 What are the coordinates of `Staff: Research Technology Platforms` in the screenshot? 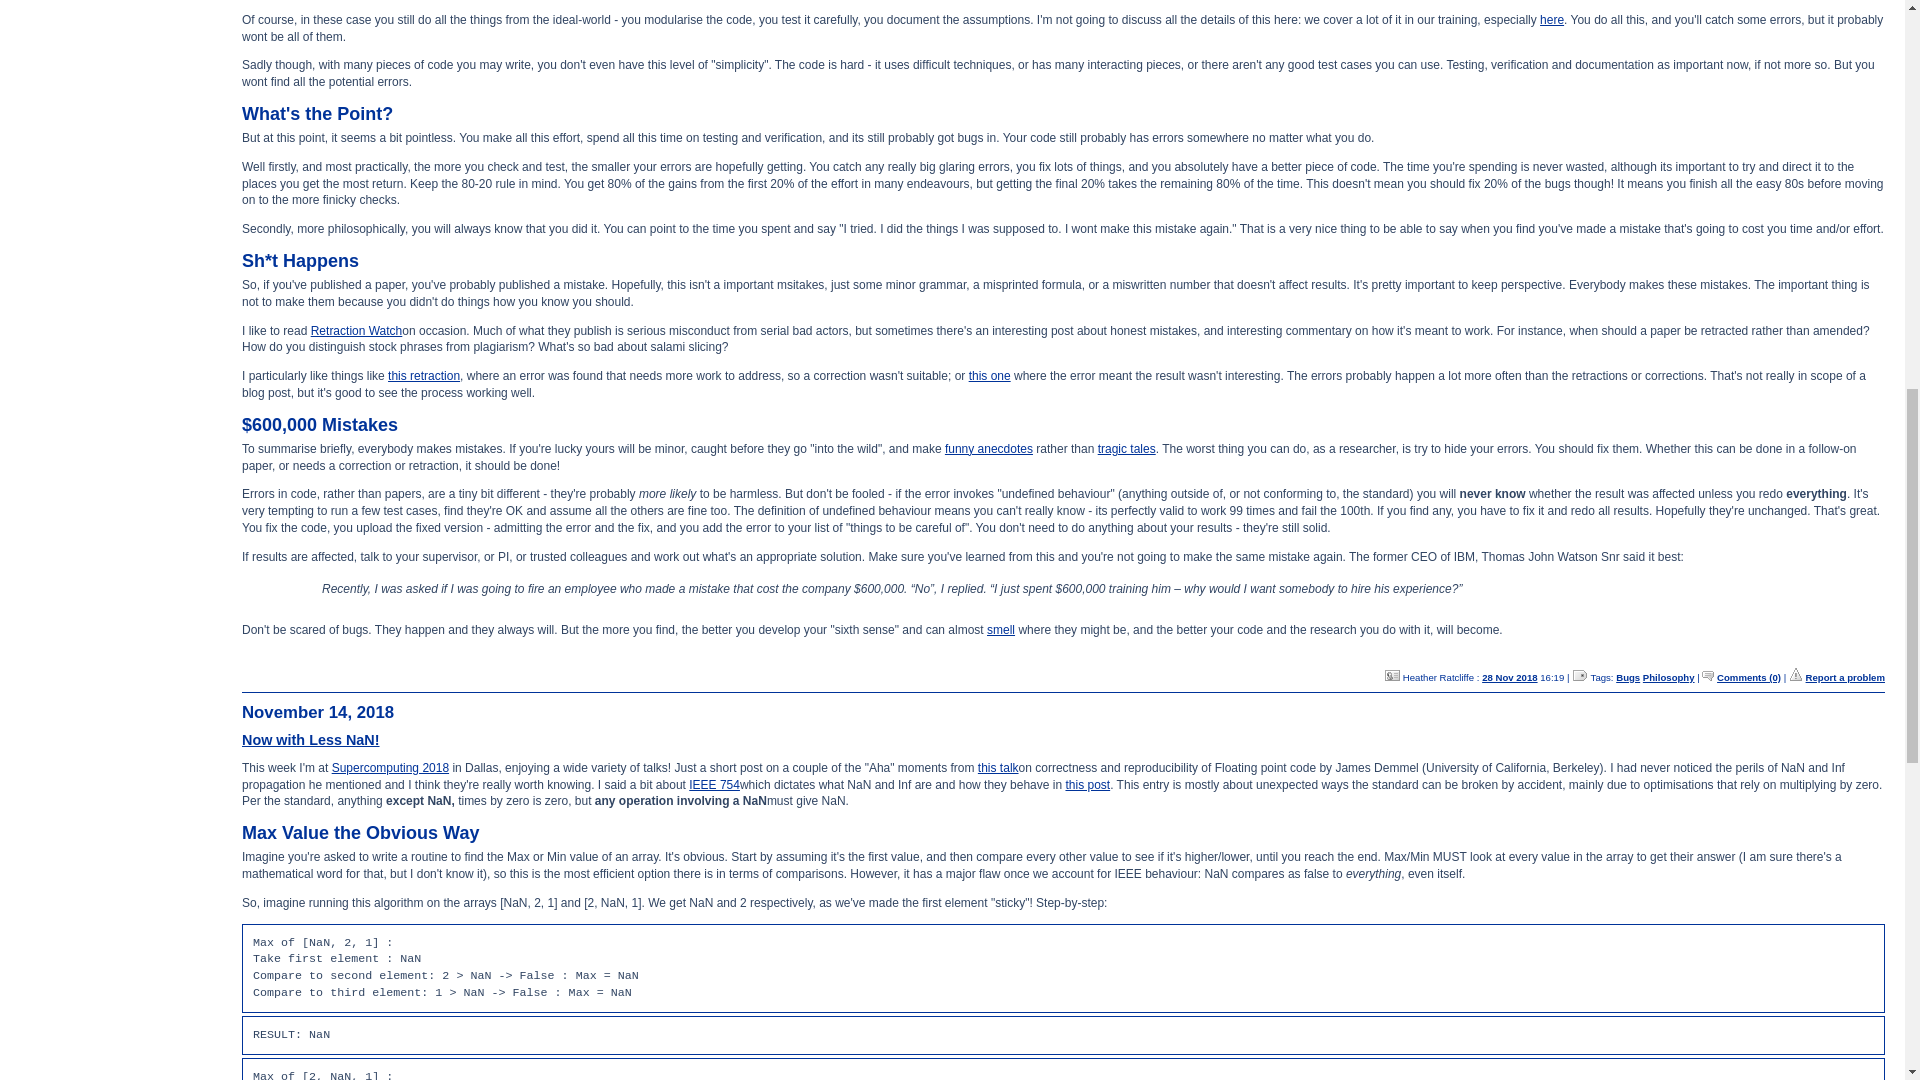 It's located at (1392, 675).